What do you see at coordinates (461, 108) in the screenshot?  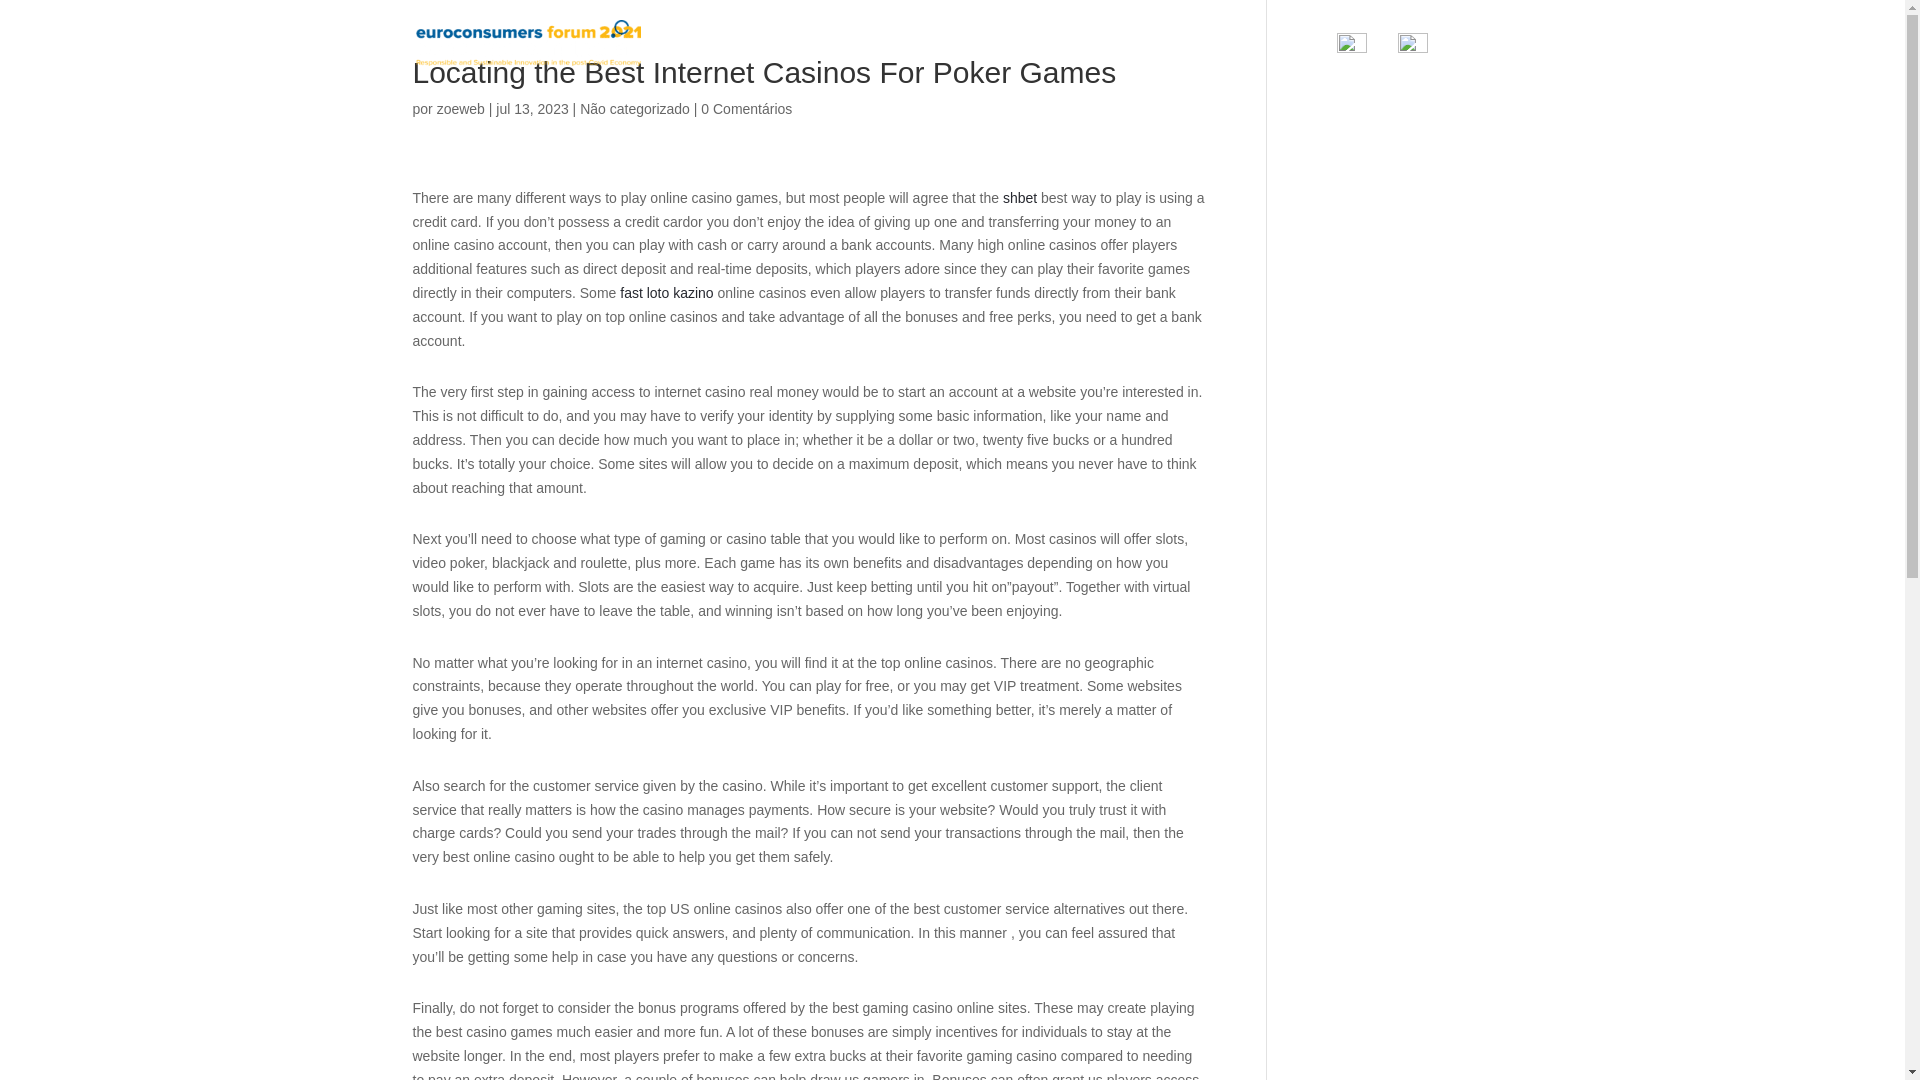 I see `Postagem de zoeweb` at bounding box center [461, 108].